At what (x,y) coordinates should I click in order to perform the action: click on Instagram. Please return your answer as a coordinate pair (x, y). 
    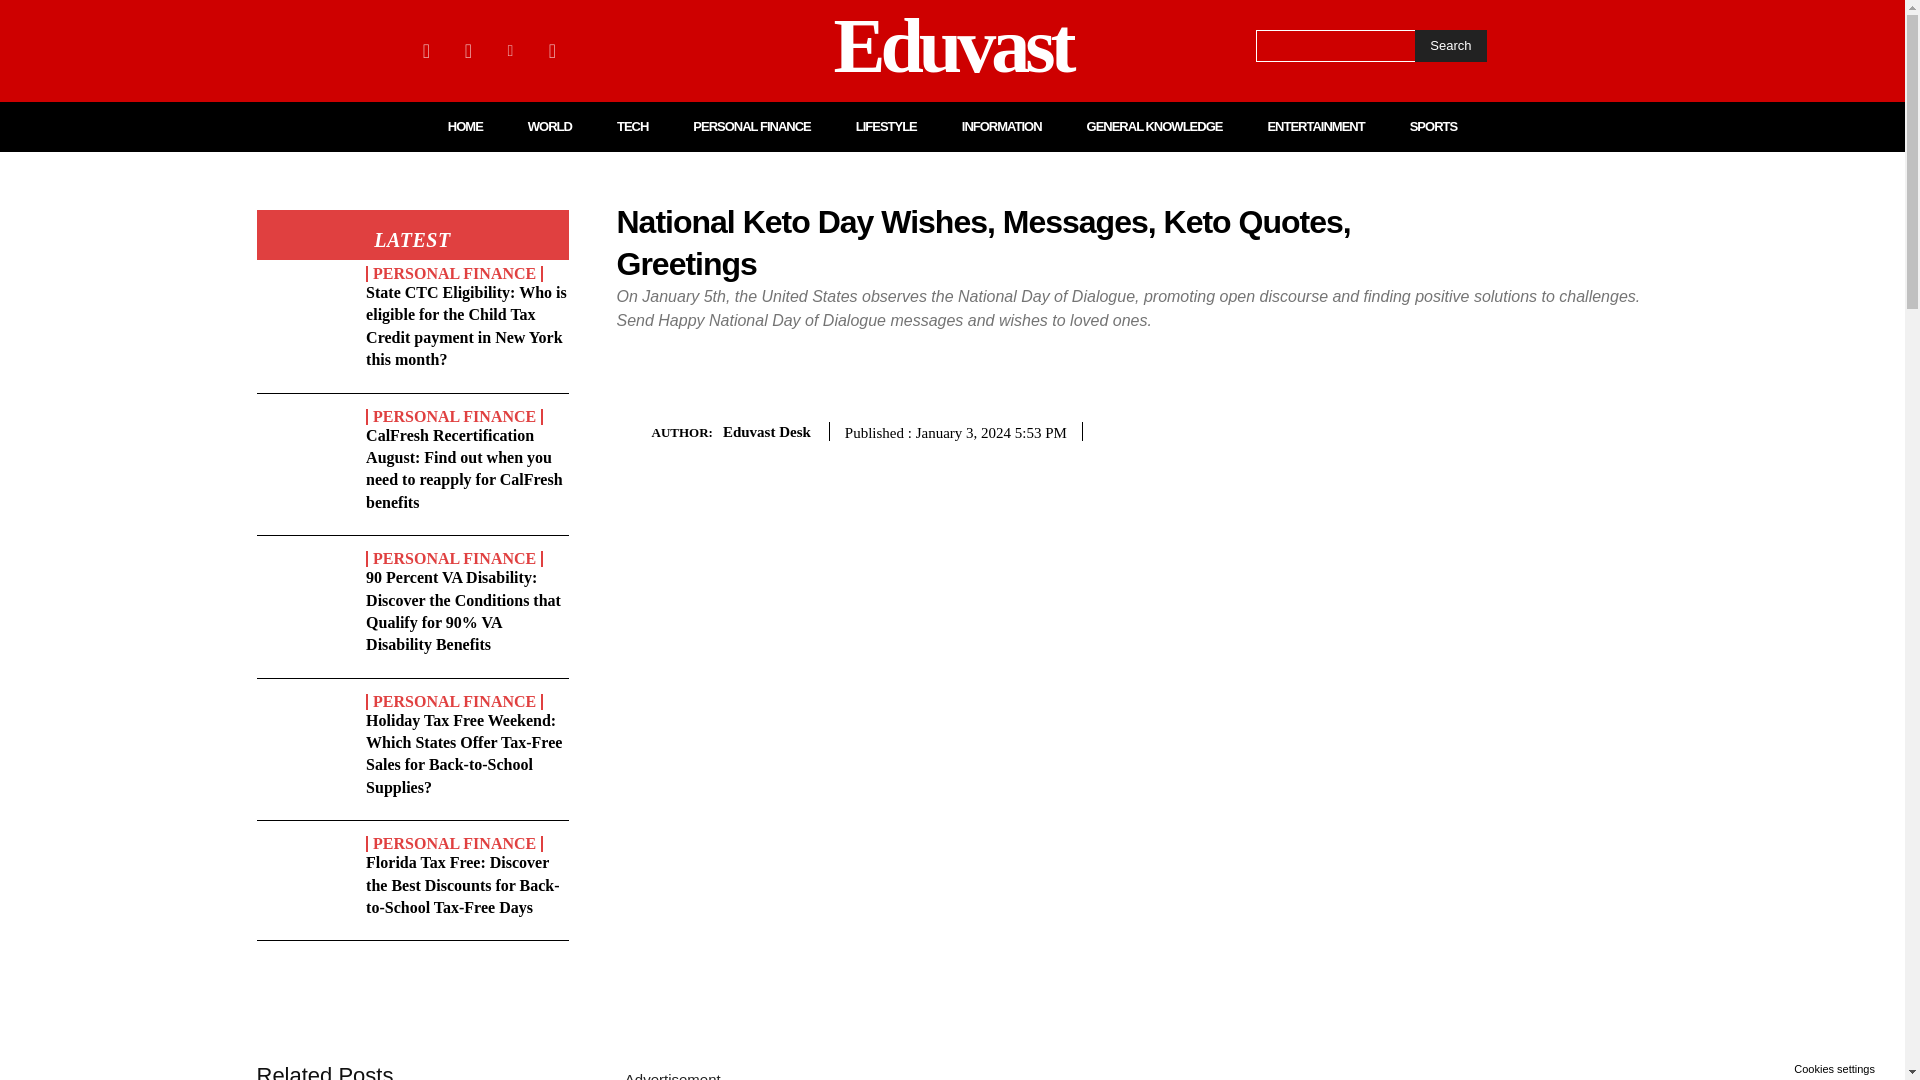
    Looking at the image, I should click on (467, 50).